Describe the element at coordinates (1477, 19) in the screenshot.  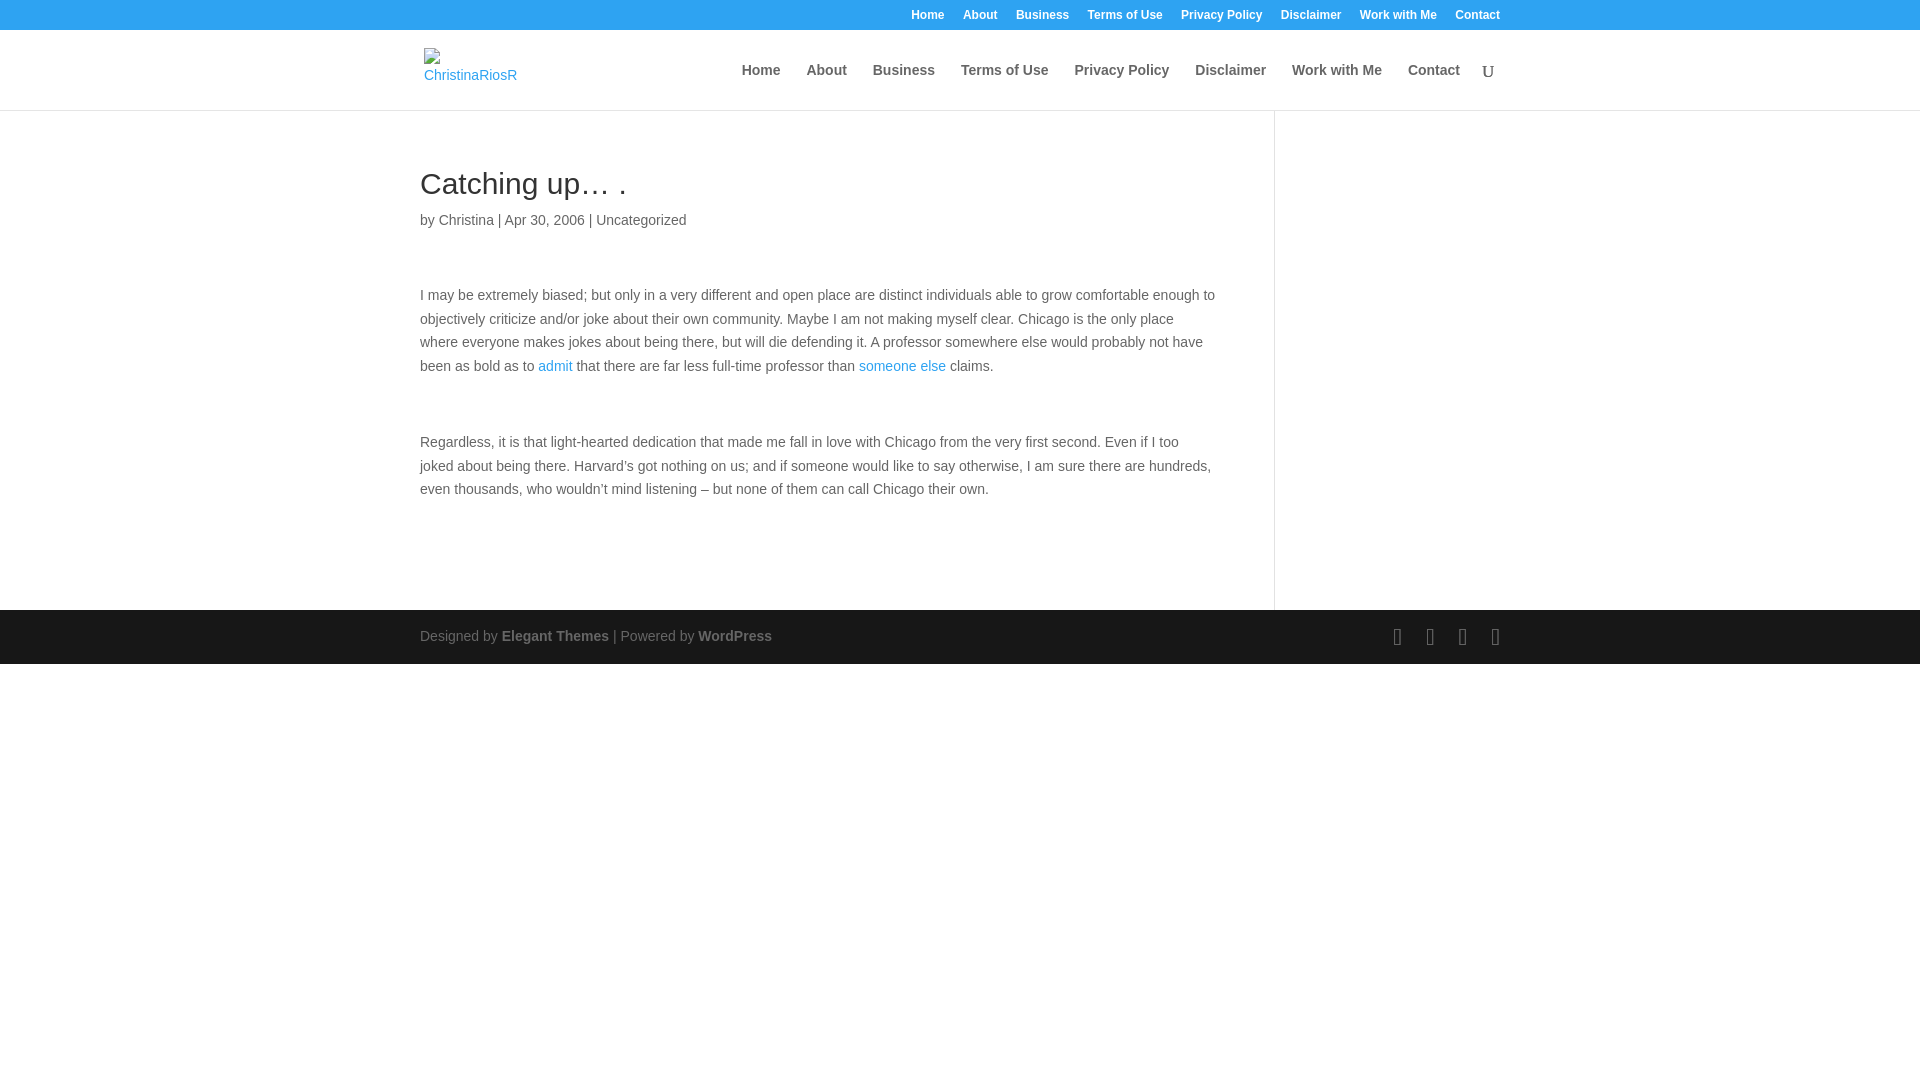
I see `Contact` at that location.